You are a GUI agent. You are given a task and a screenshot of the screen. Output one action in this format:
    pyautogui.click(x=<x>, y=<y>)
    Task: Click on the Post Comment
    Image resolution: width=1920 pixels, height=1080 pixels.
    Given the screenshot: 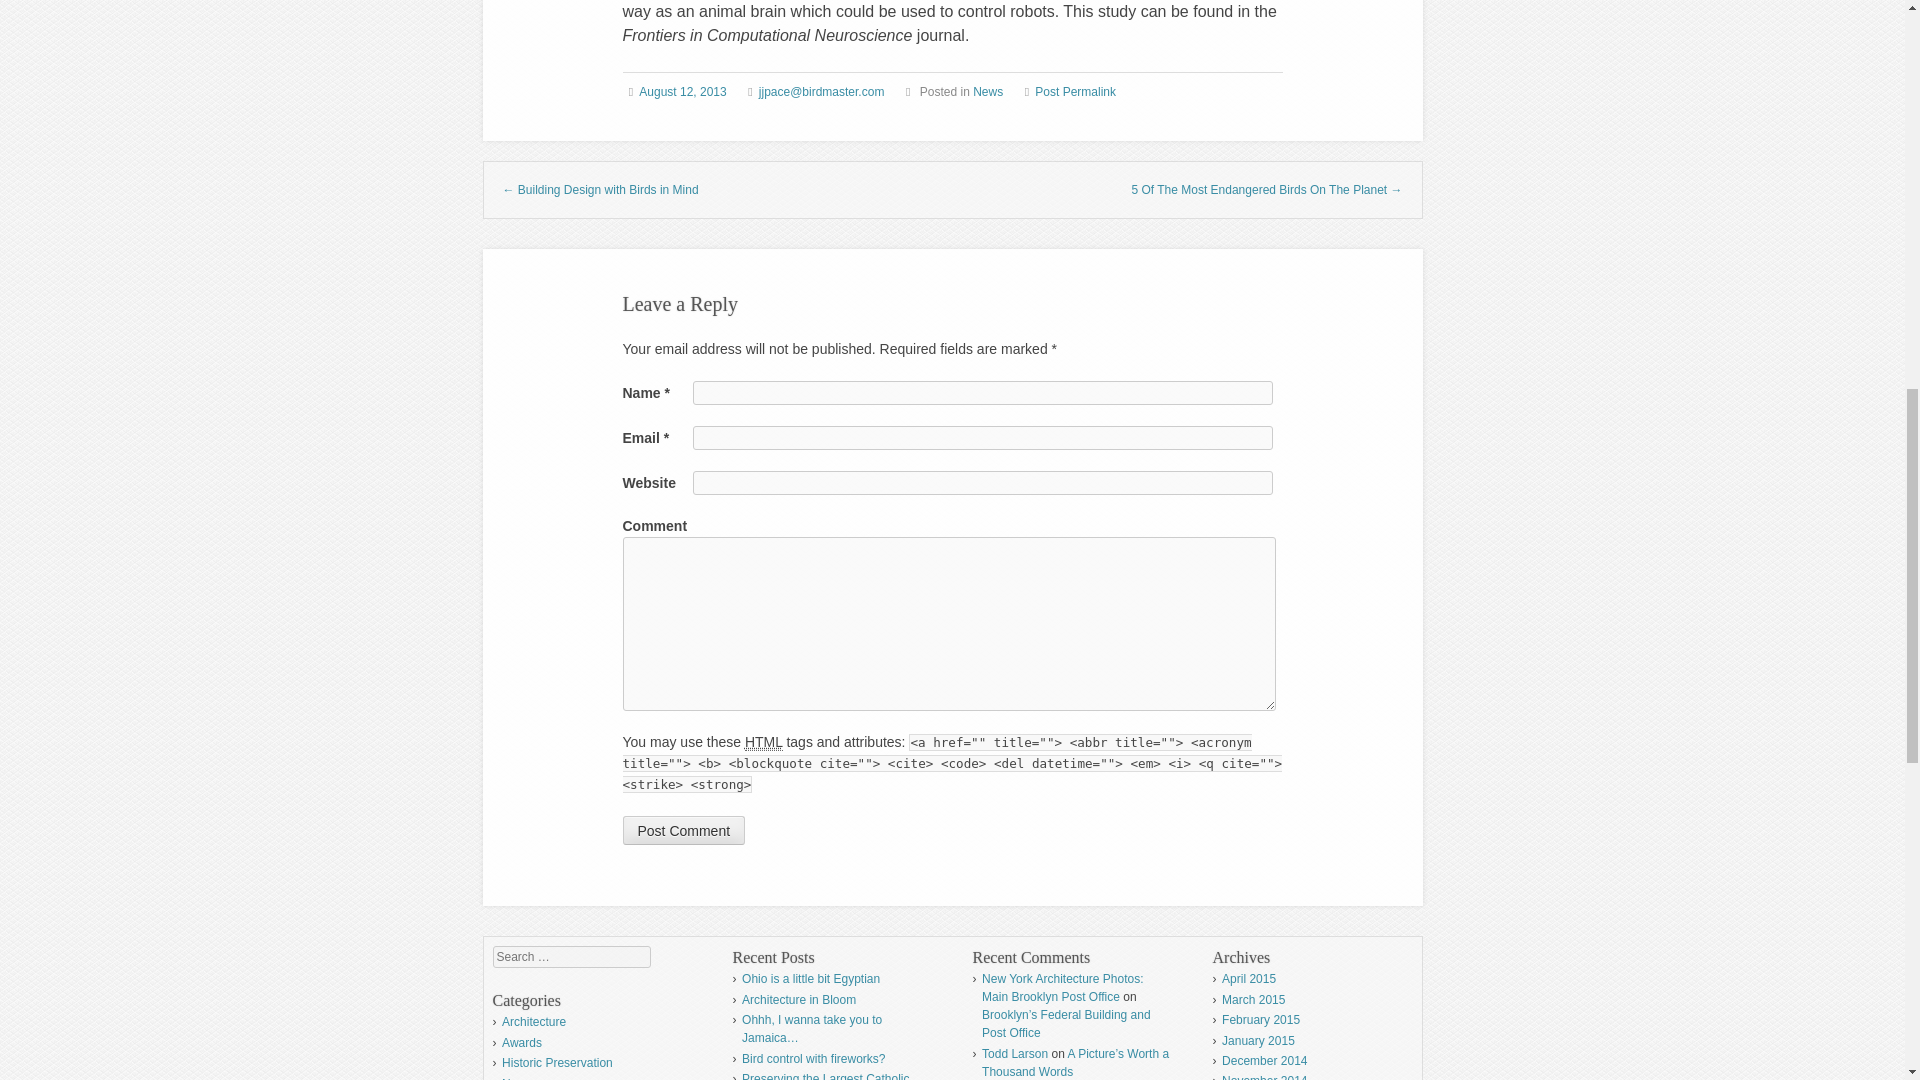 What is the action you would take?
    pyautogui.click(x=683, y=830)
    